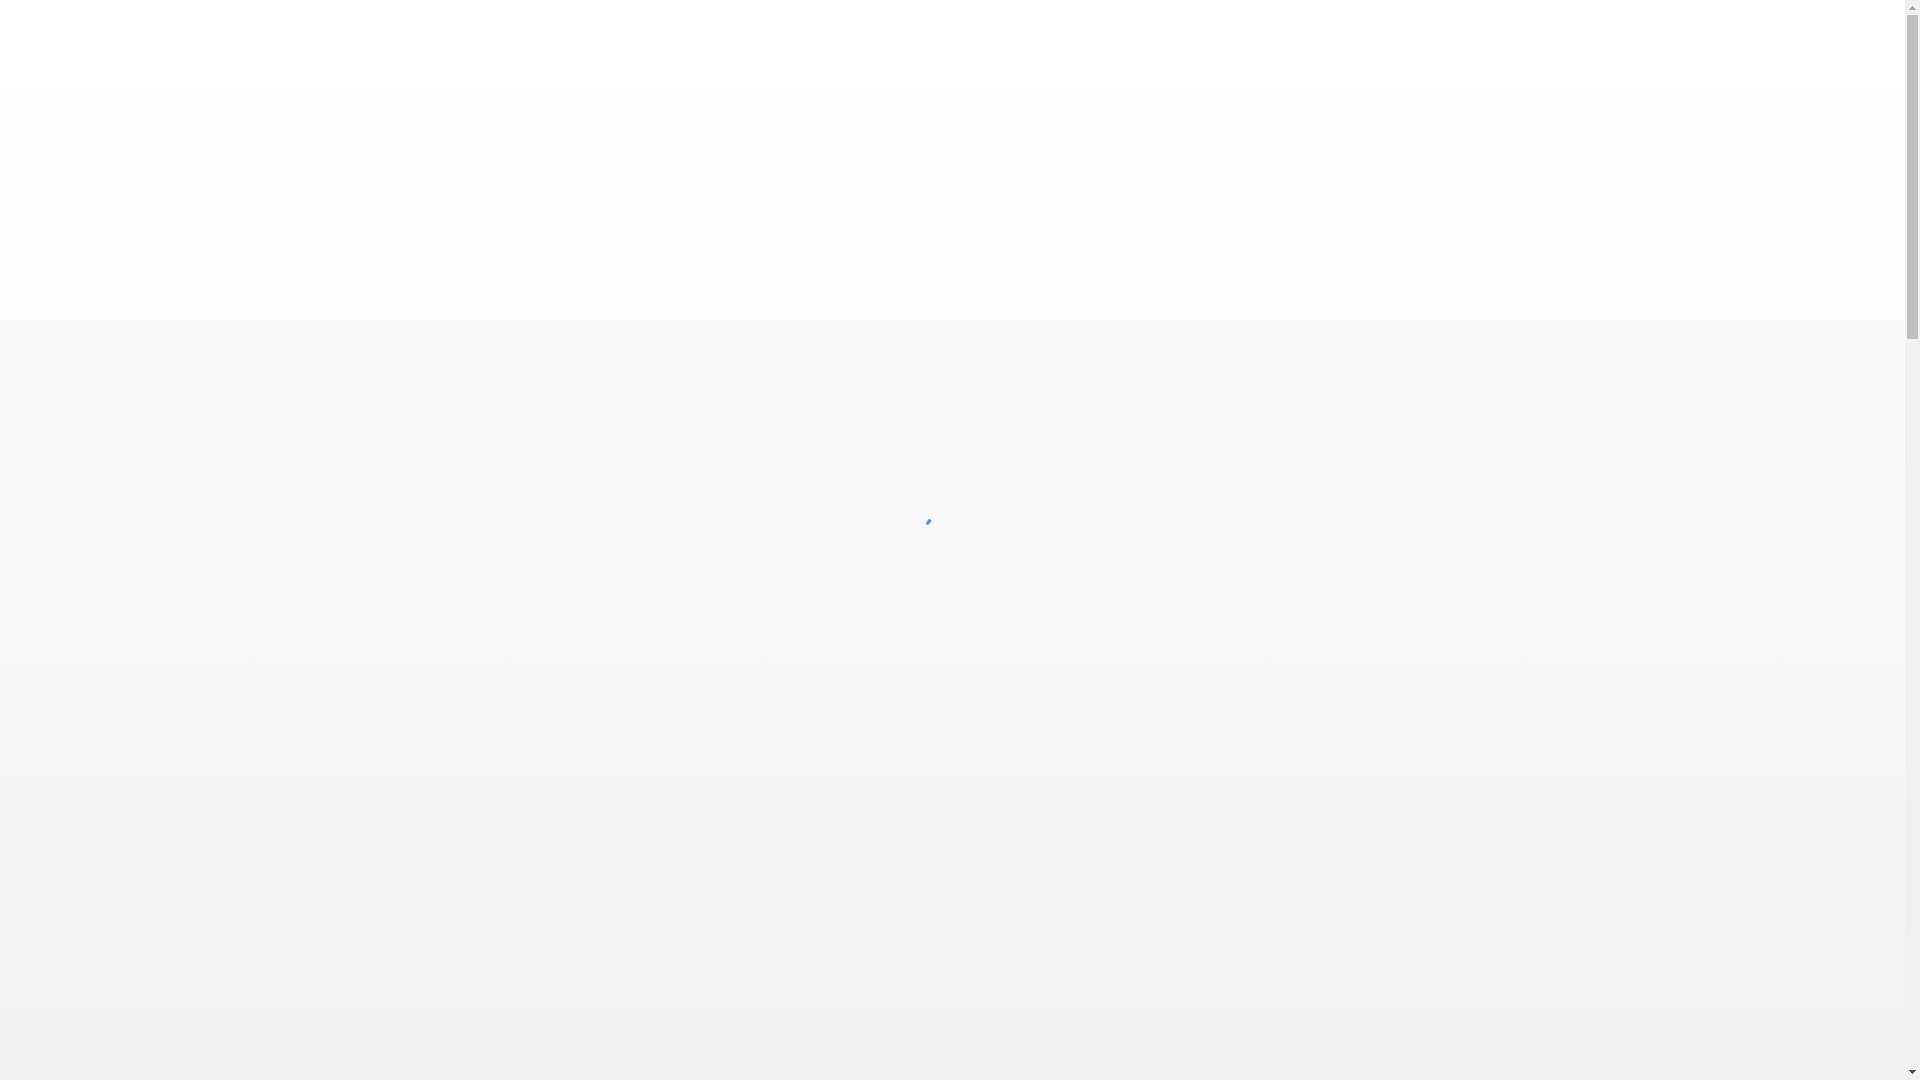  I want to click on Digitale Marketing - Allround, so click(594, 962).